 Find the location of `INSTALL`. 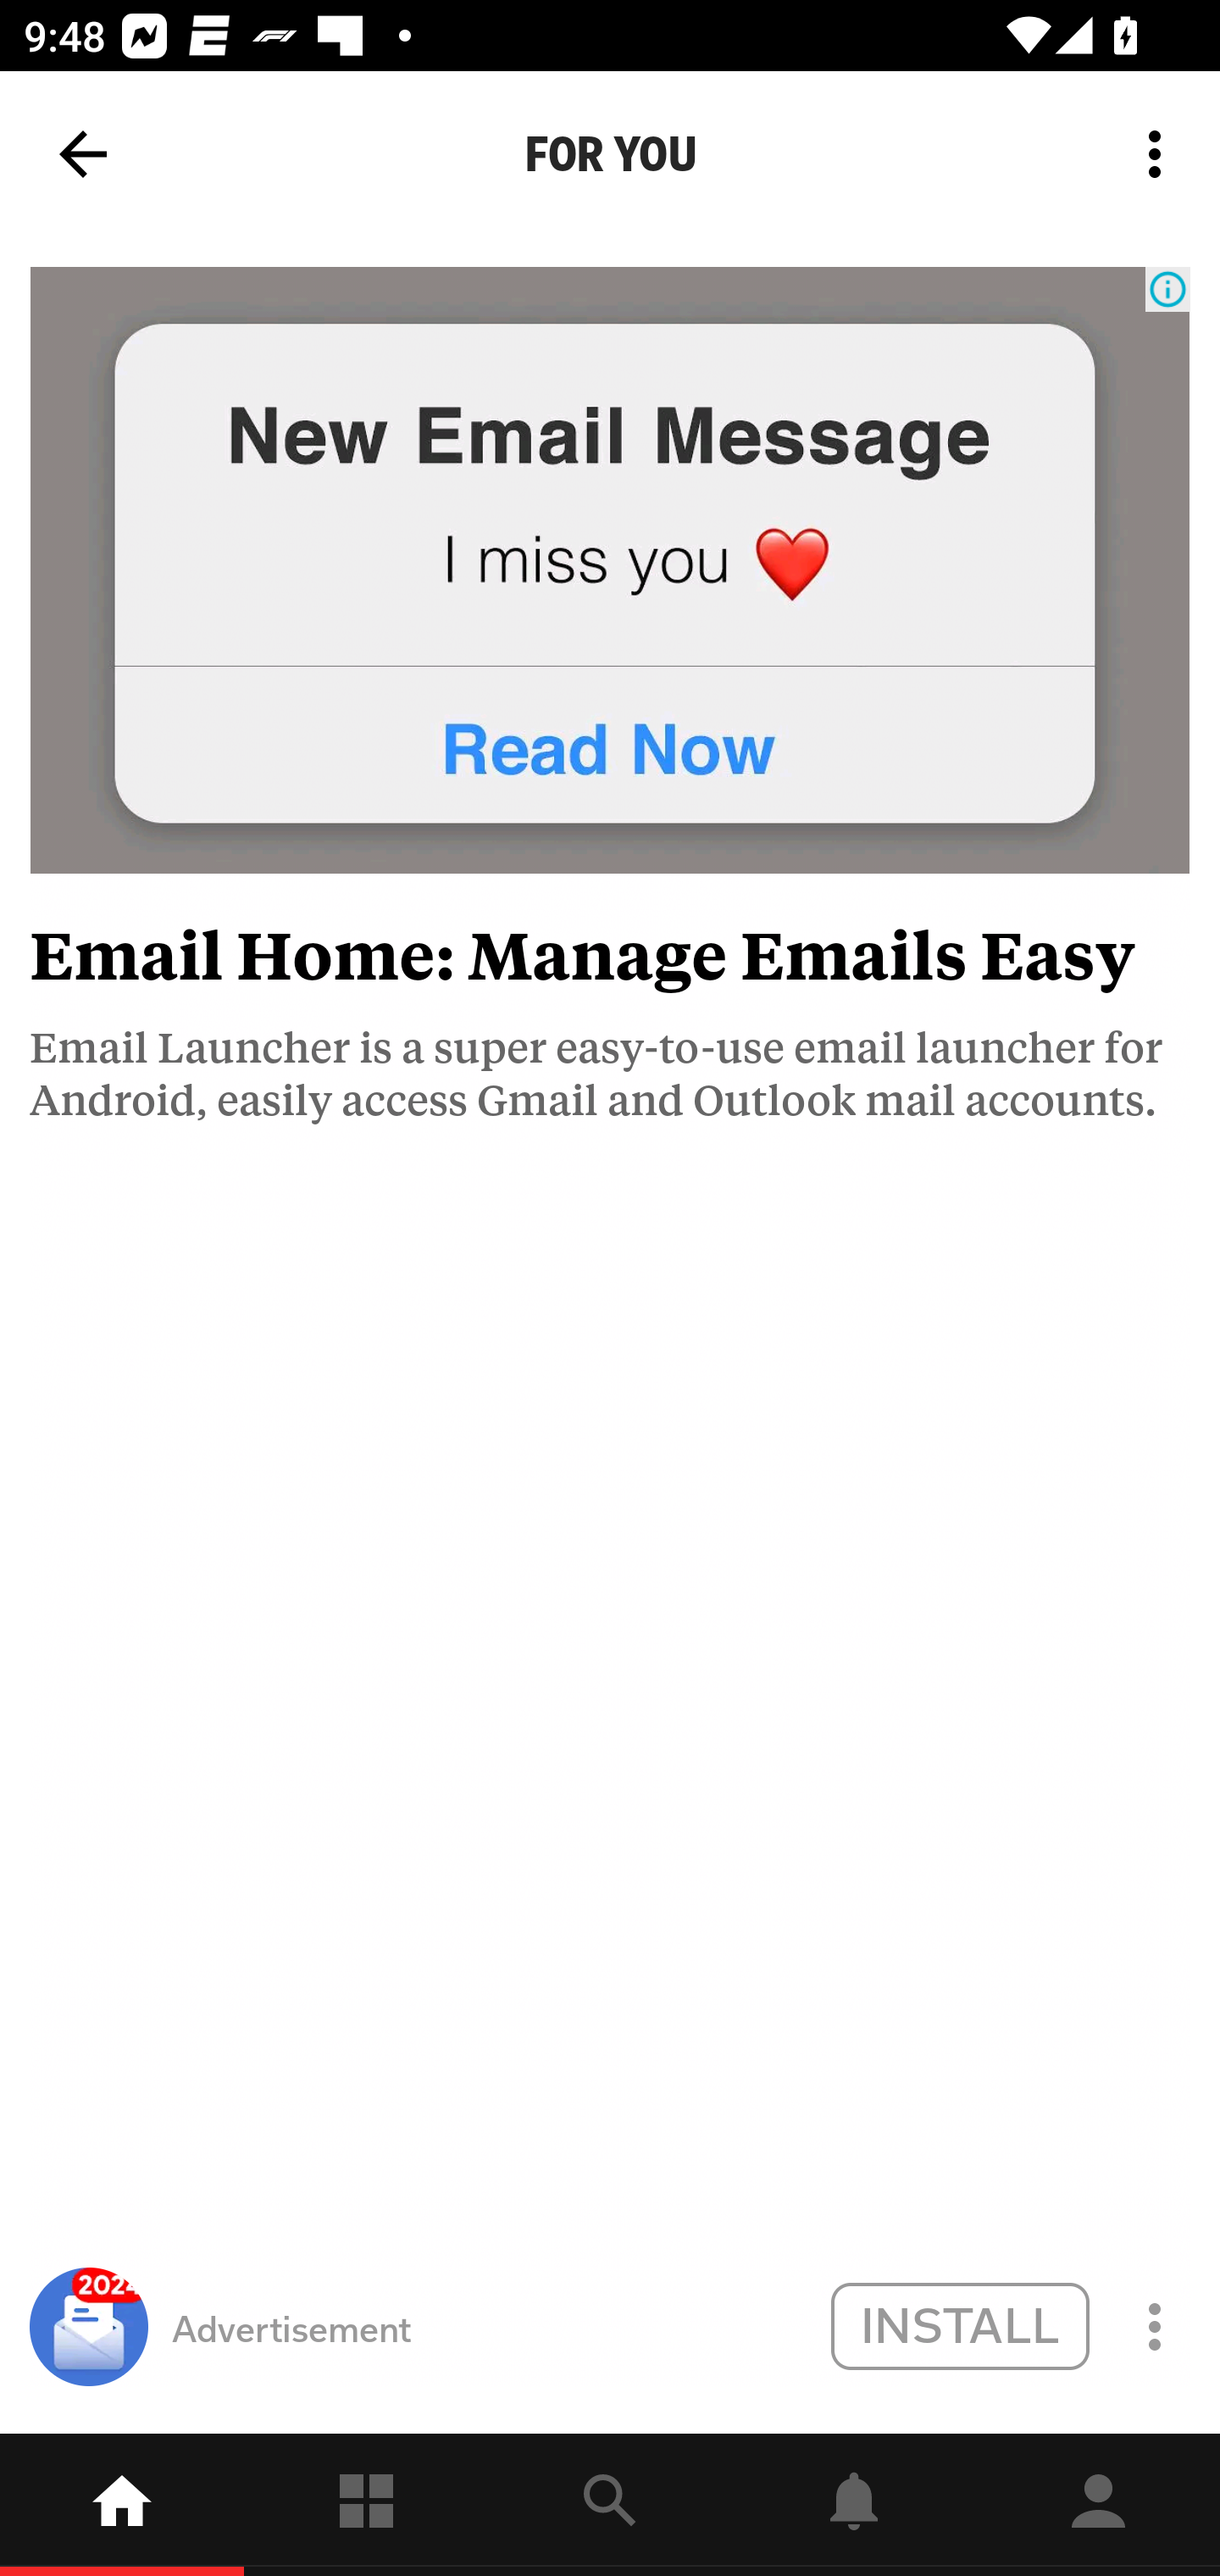

INSTALL is located at coordinates (959, 2325).